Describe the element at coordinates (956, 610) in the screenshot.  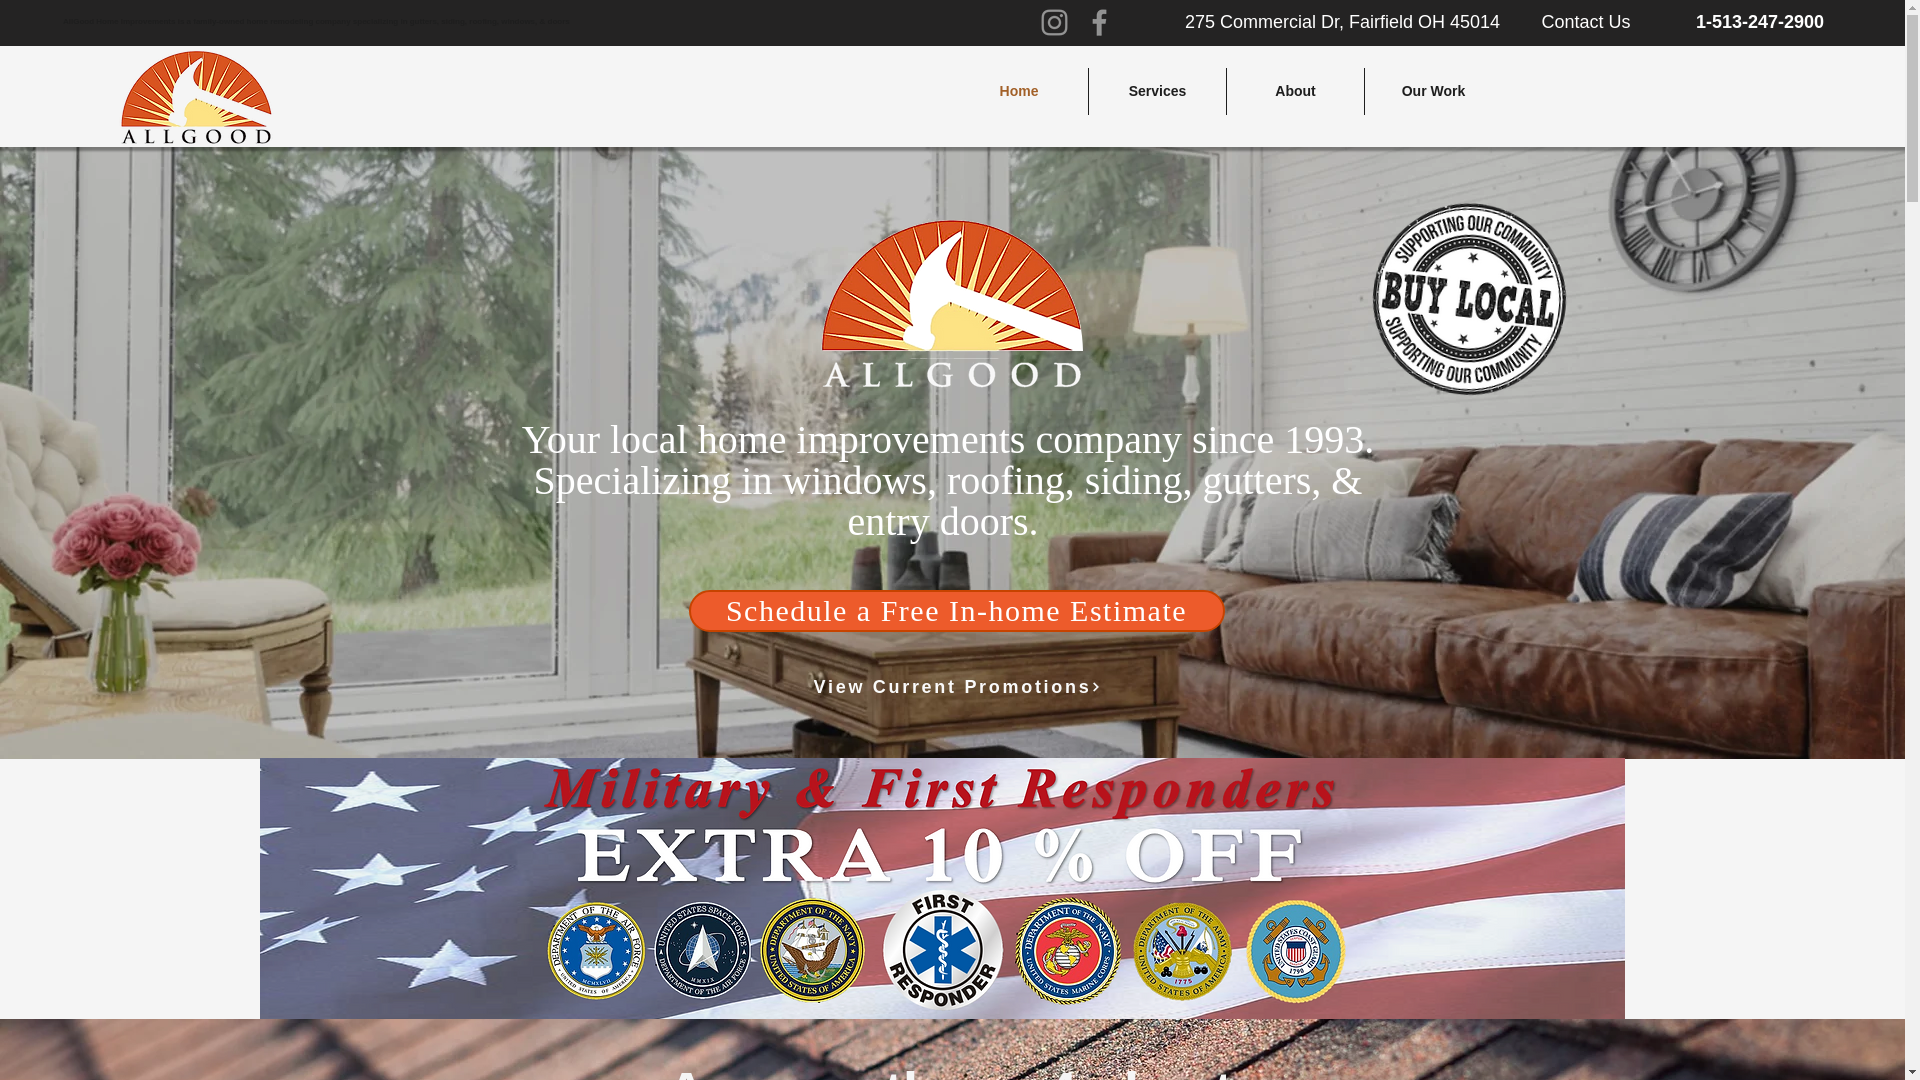
I see `Schedule a Free In-home Estimate` at that location.